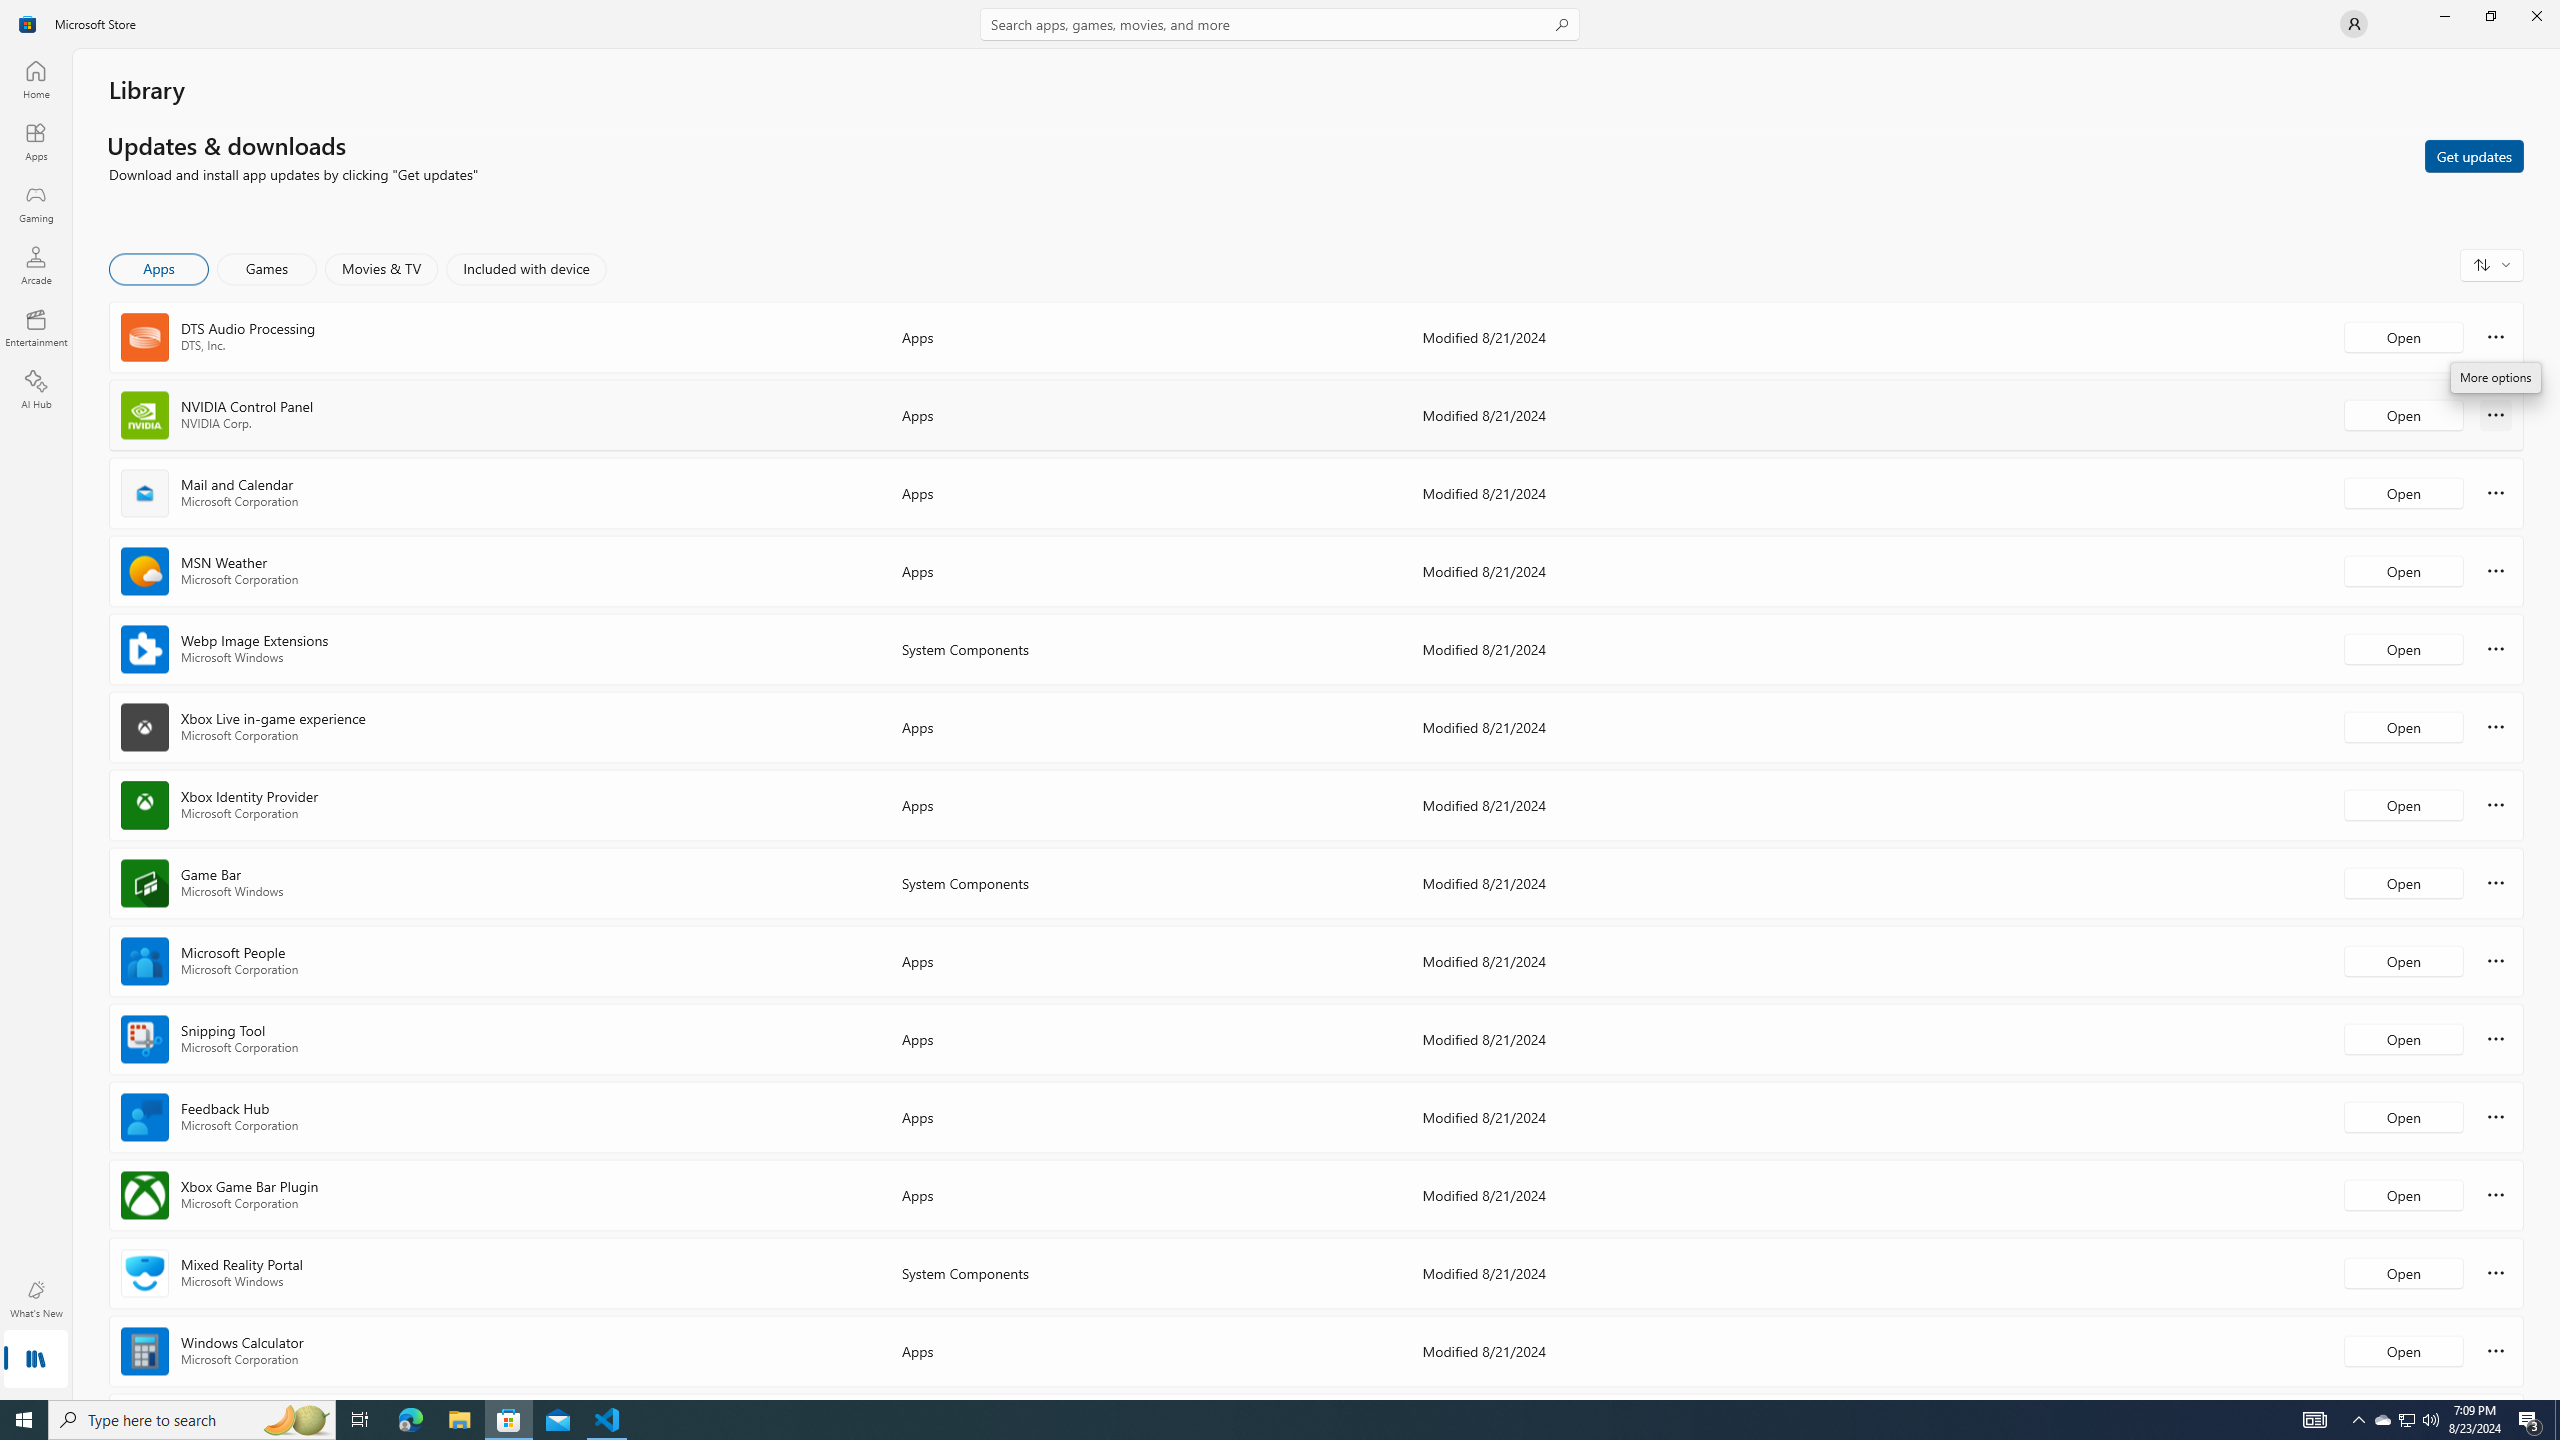  What do you see at coordinates (36, 79) in the screenshot?
I see `Home` at bounding box center [36, 79].